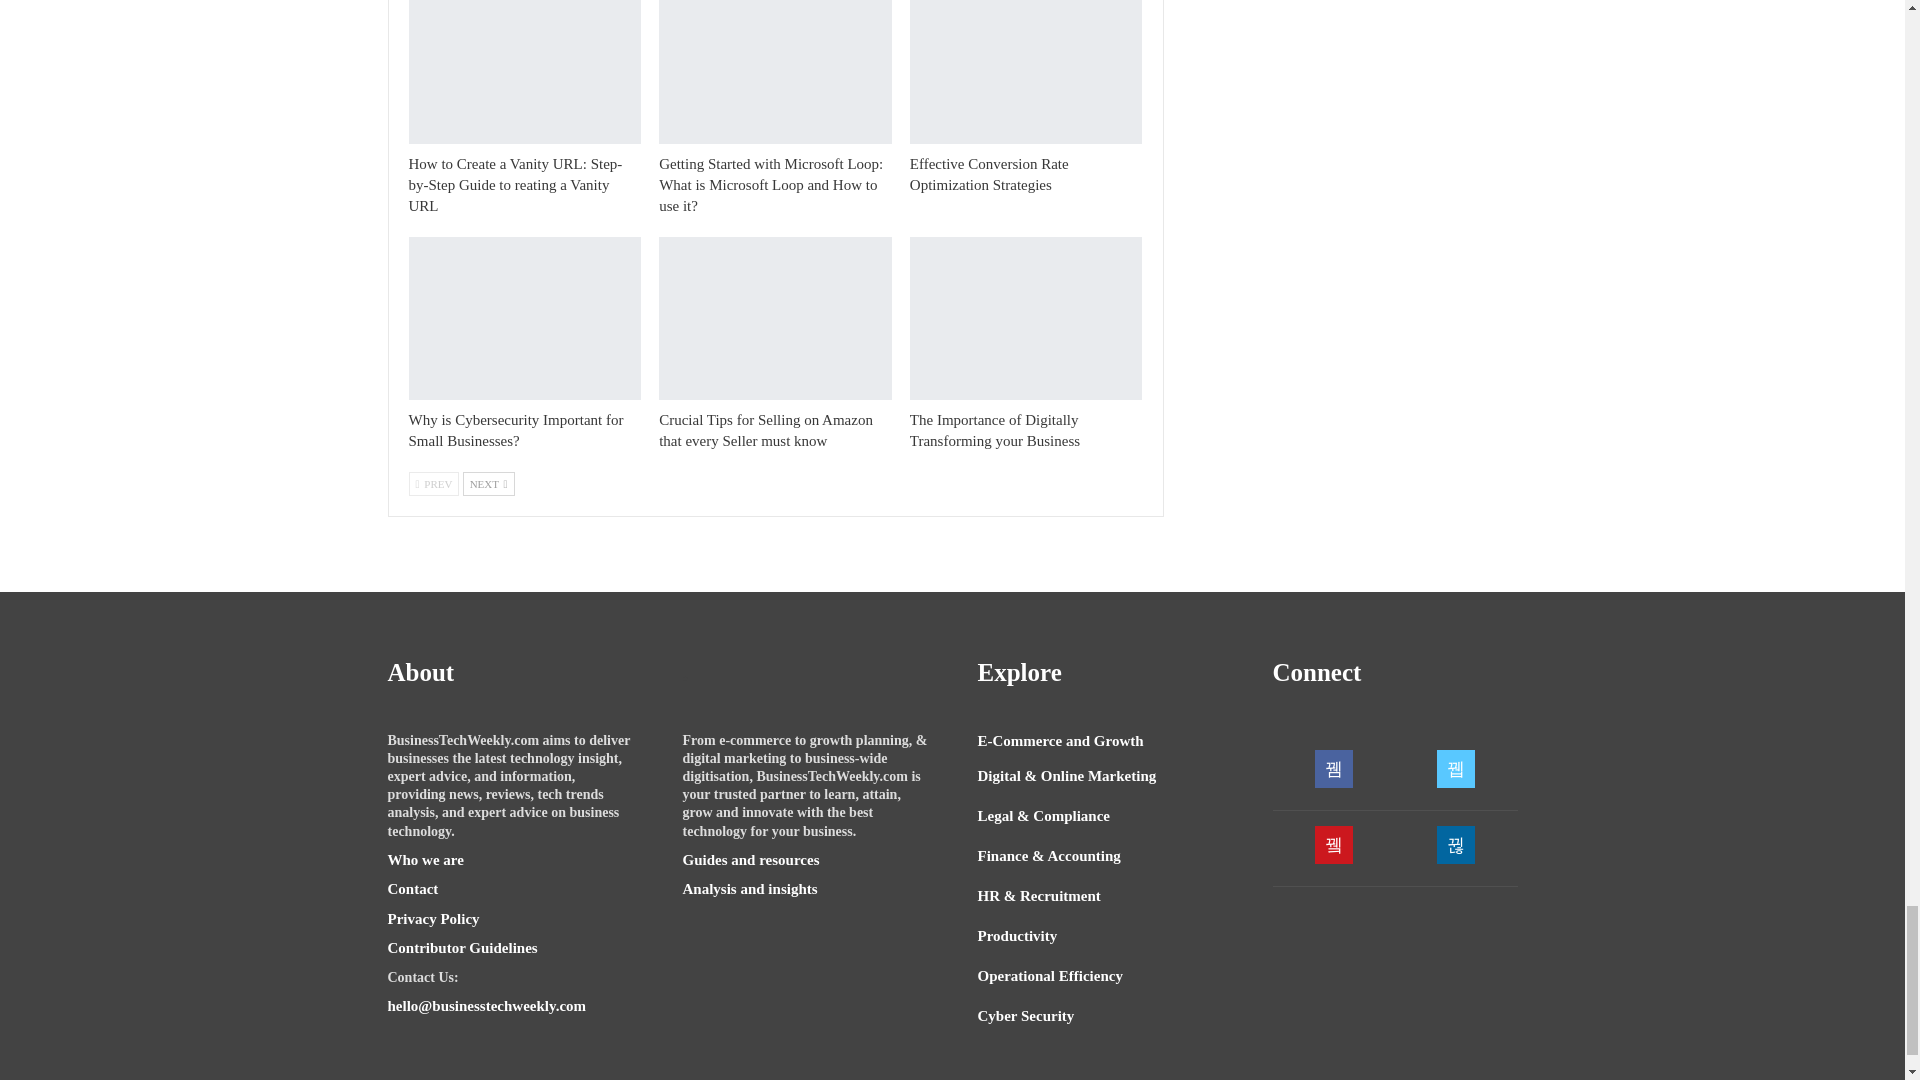 The image size is (1920, 1080). Describe the element at coordinates (1026, 318) in the screenshot. I see `The Importance of Digitally Transforming your Business` at that location.